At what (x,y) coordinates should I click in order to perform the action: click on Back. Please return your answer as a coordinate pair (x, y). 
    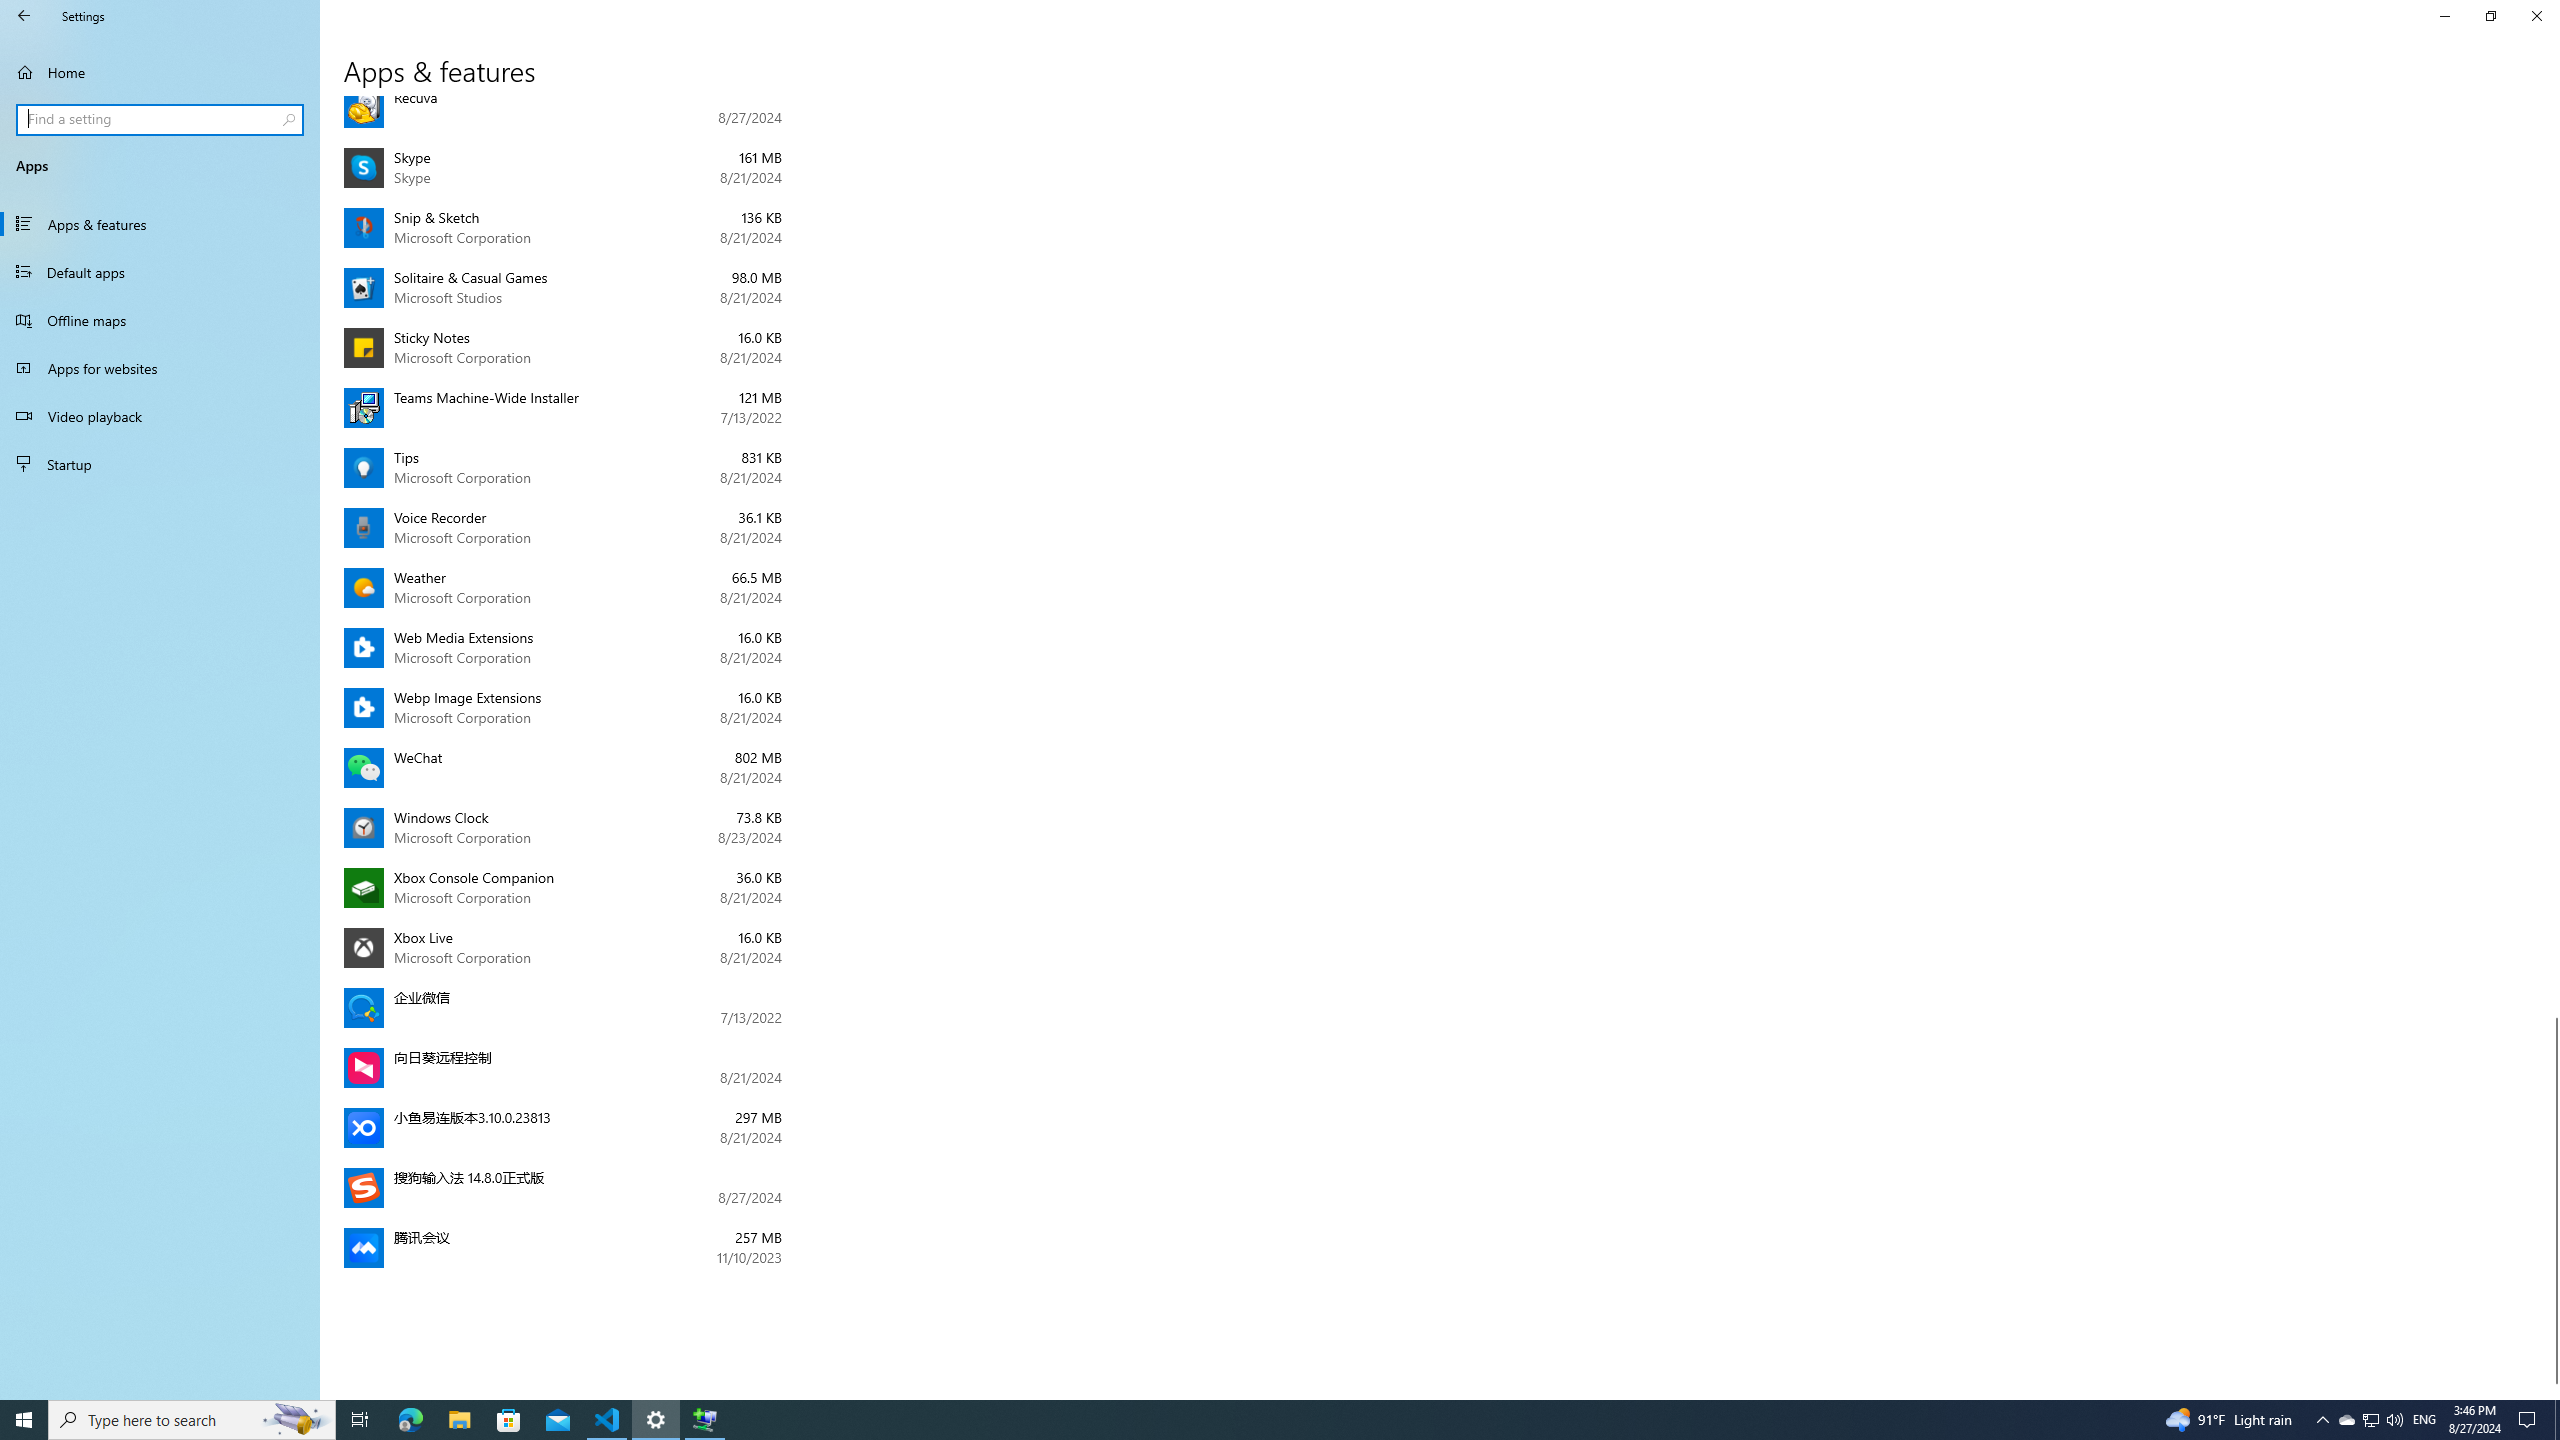
    Looking at the image, I should click on (2444, 16).